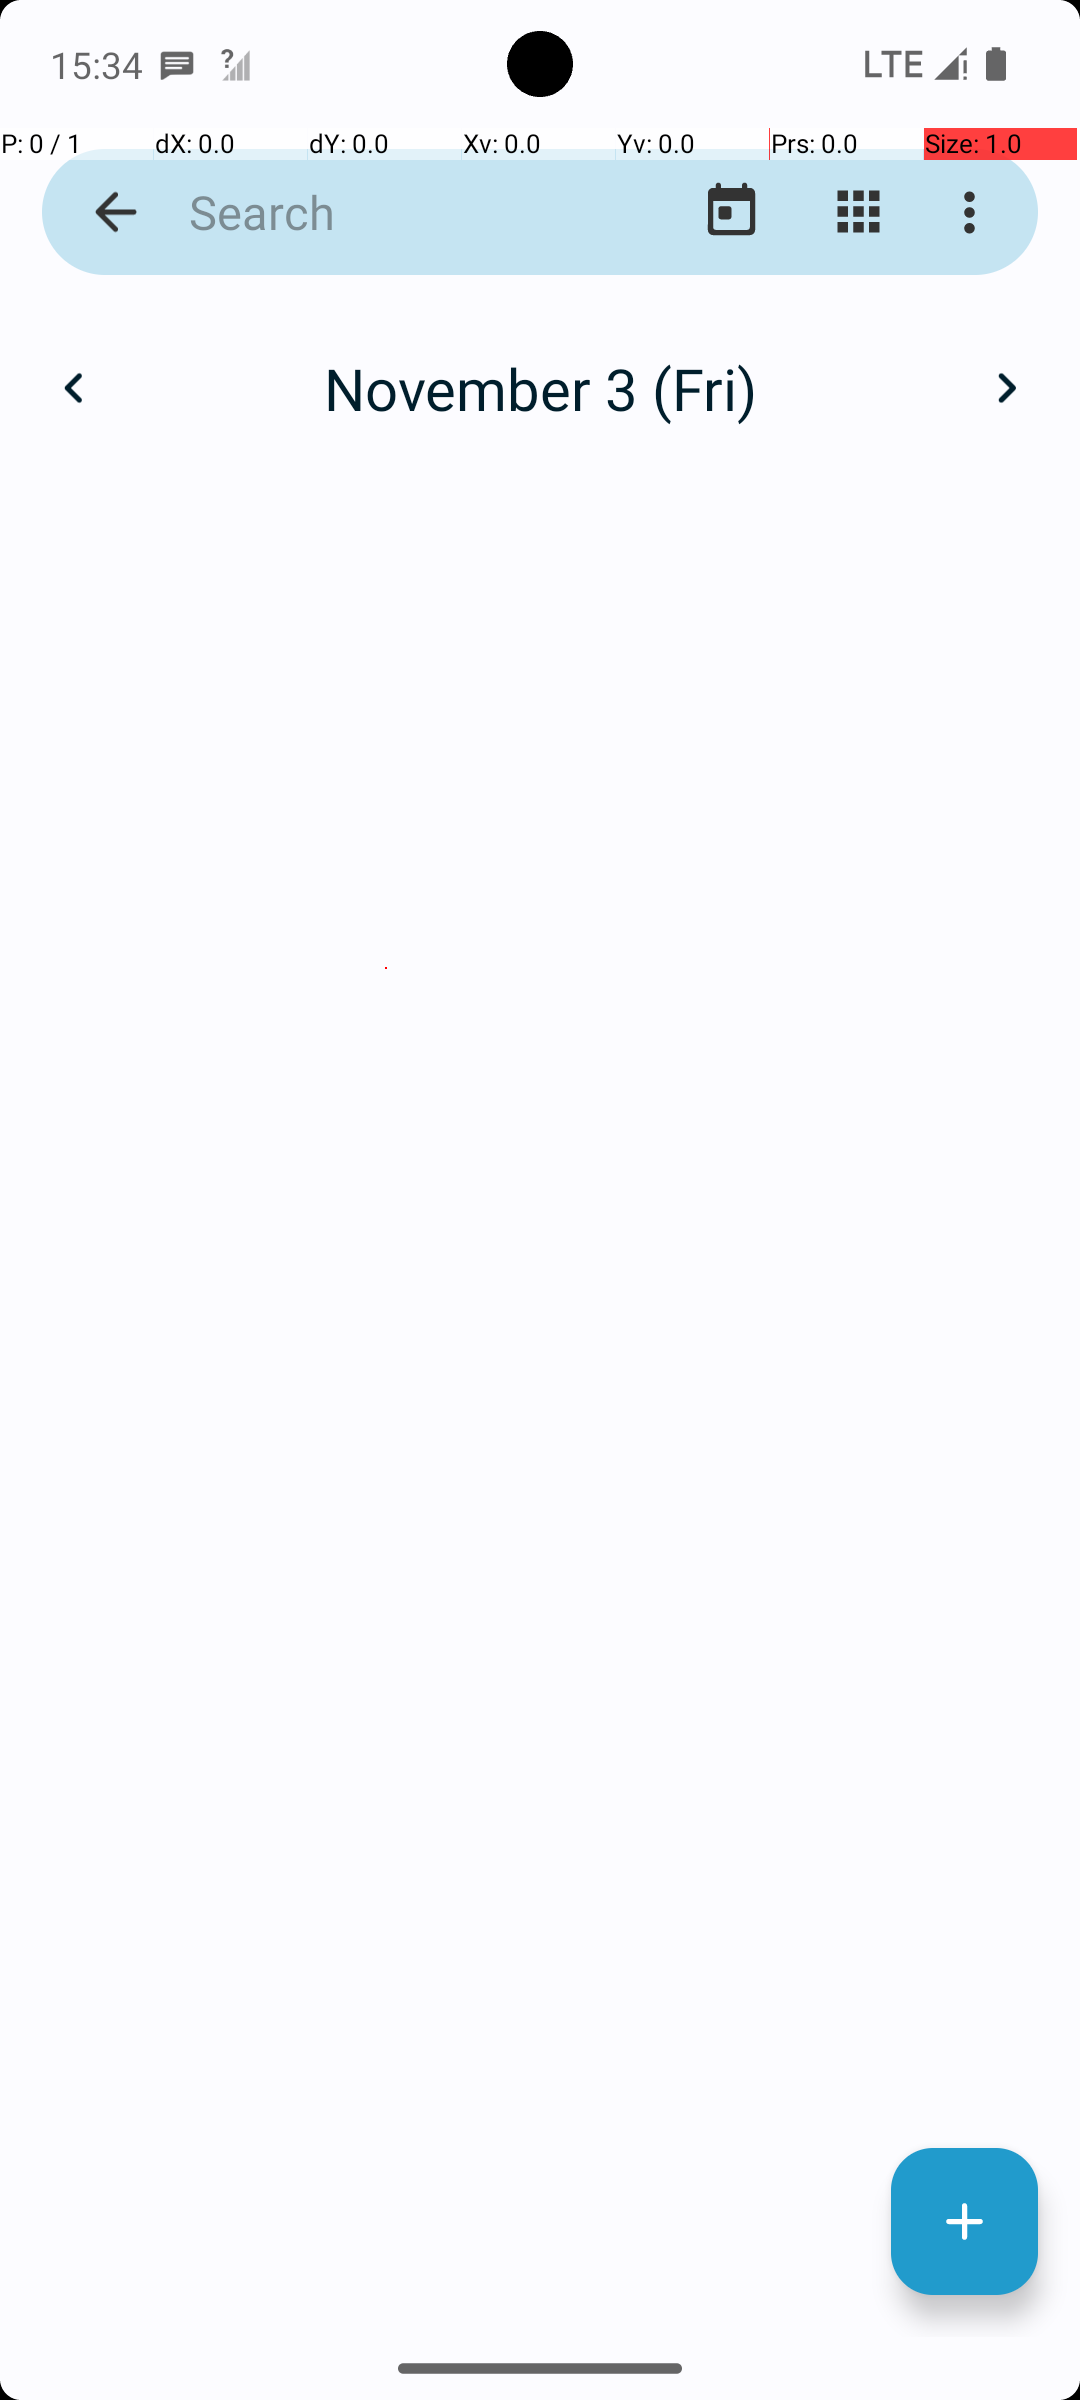 This screenshot has height=2400, width=1080. Describe the element at coordinates (540, 388) in the screenshot. I see `November 3 (Fri)` at that location.